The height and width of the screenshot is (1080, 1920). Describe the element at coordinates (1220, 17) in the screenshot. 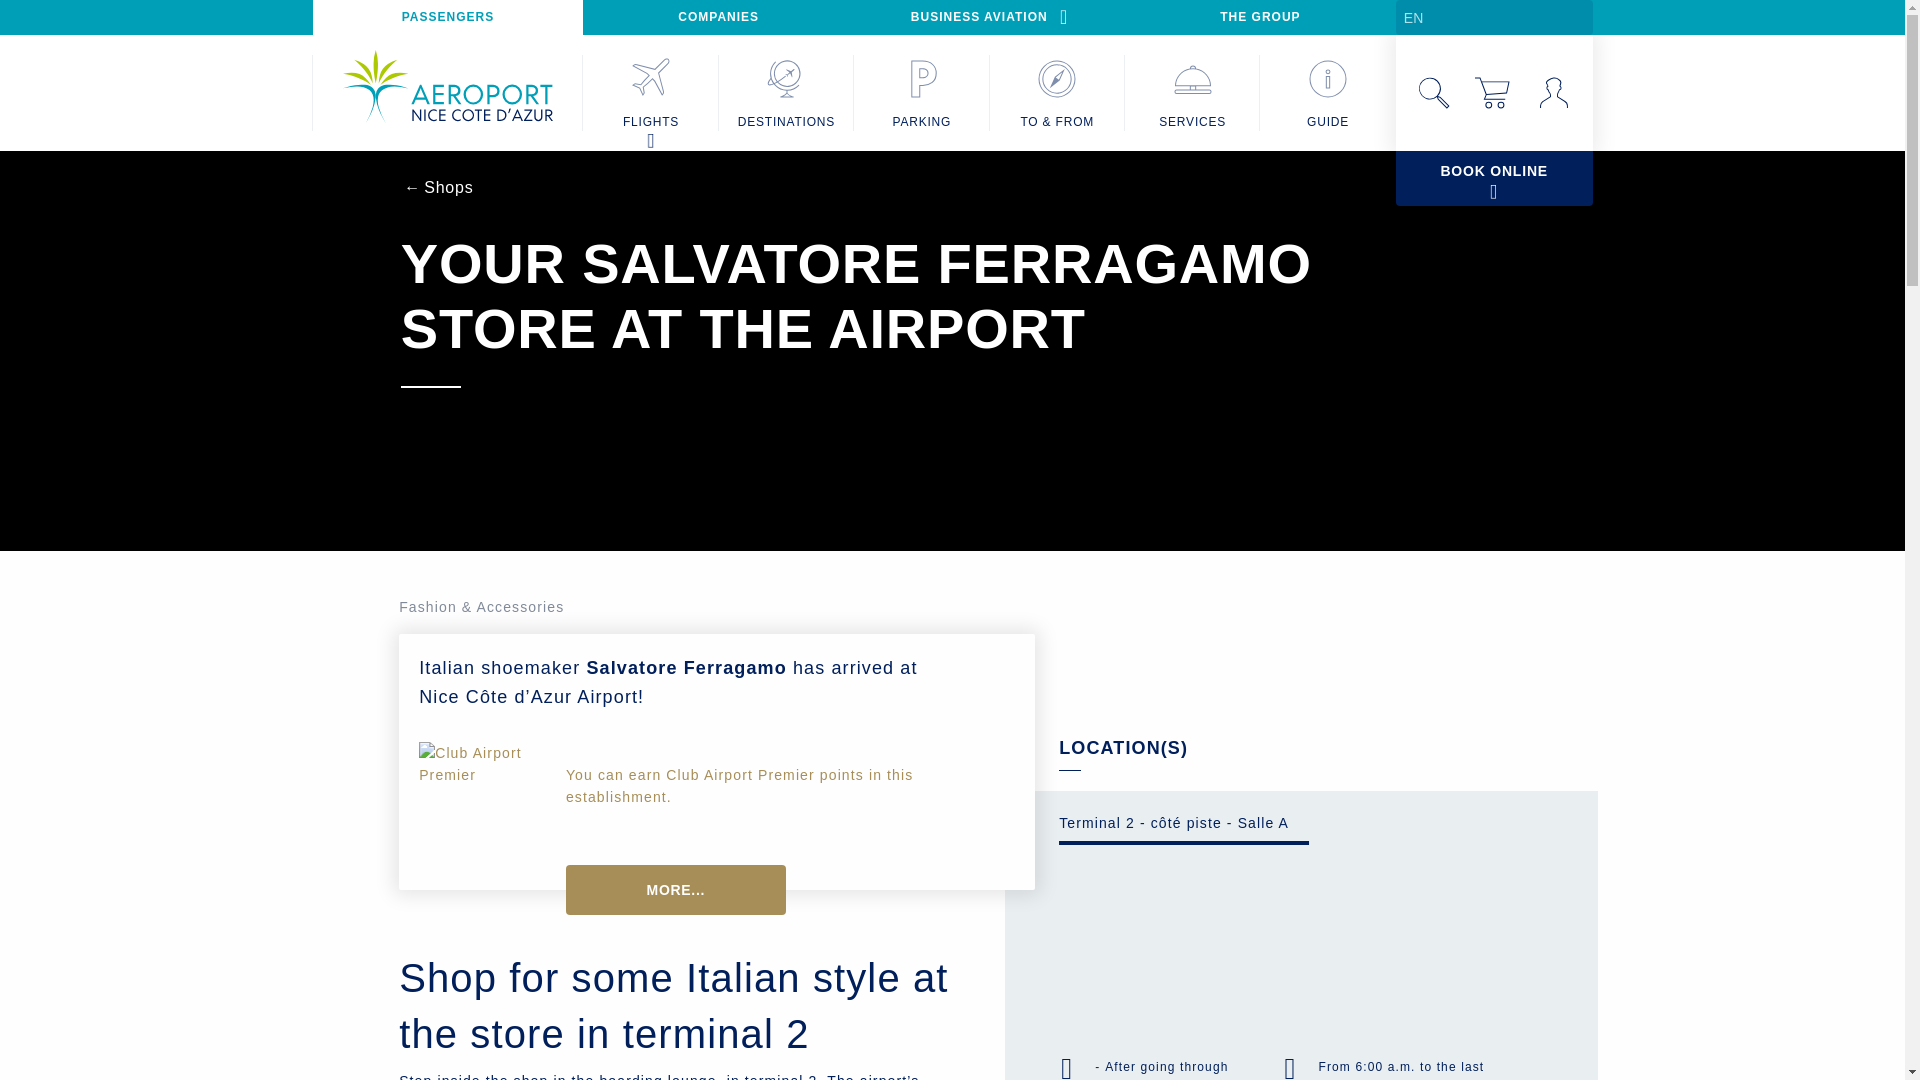

I see `AIRPORT GOLFE DE SAINT-TROPEZ` at that location.